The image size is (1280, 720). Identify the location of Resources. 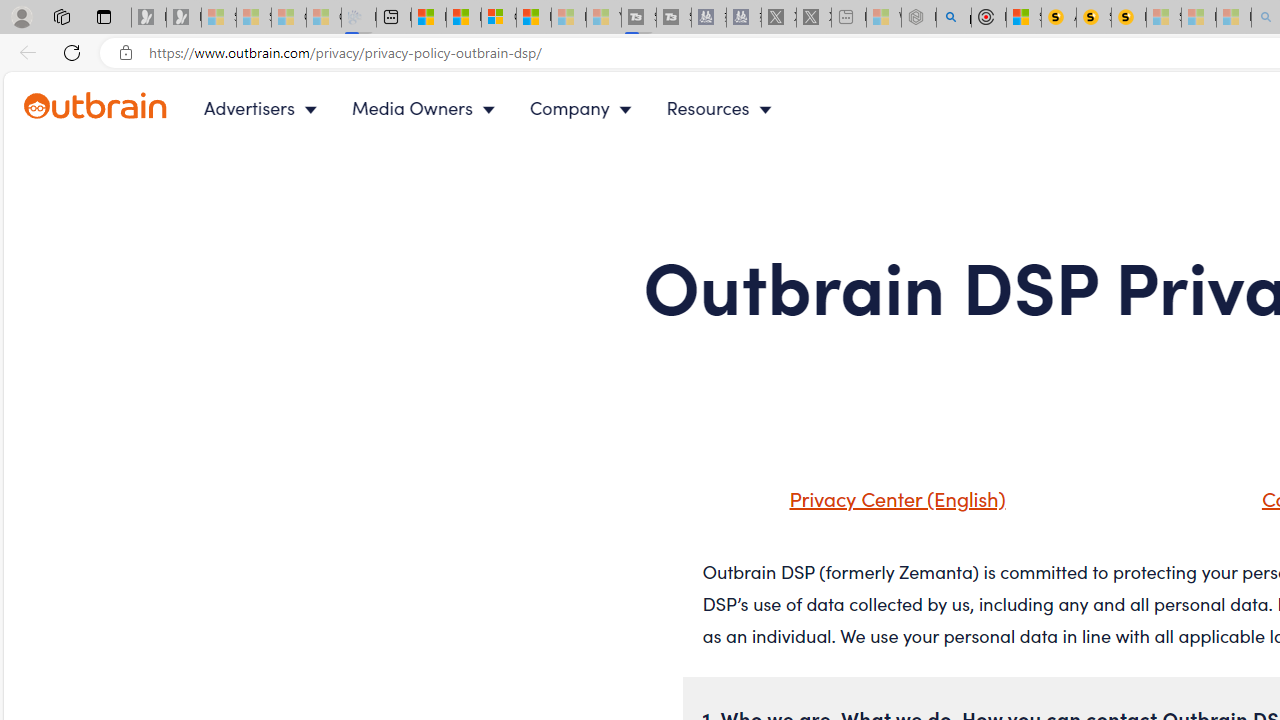
(724, 108).